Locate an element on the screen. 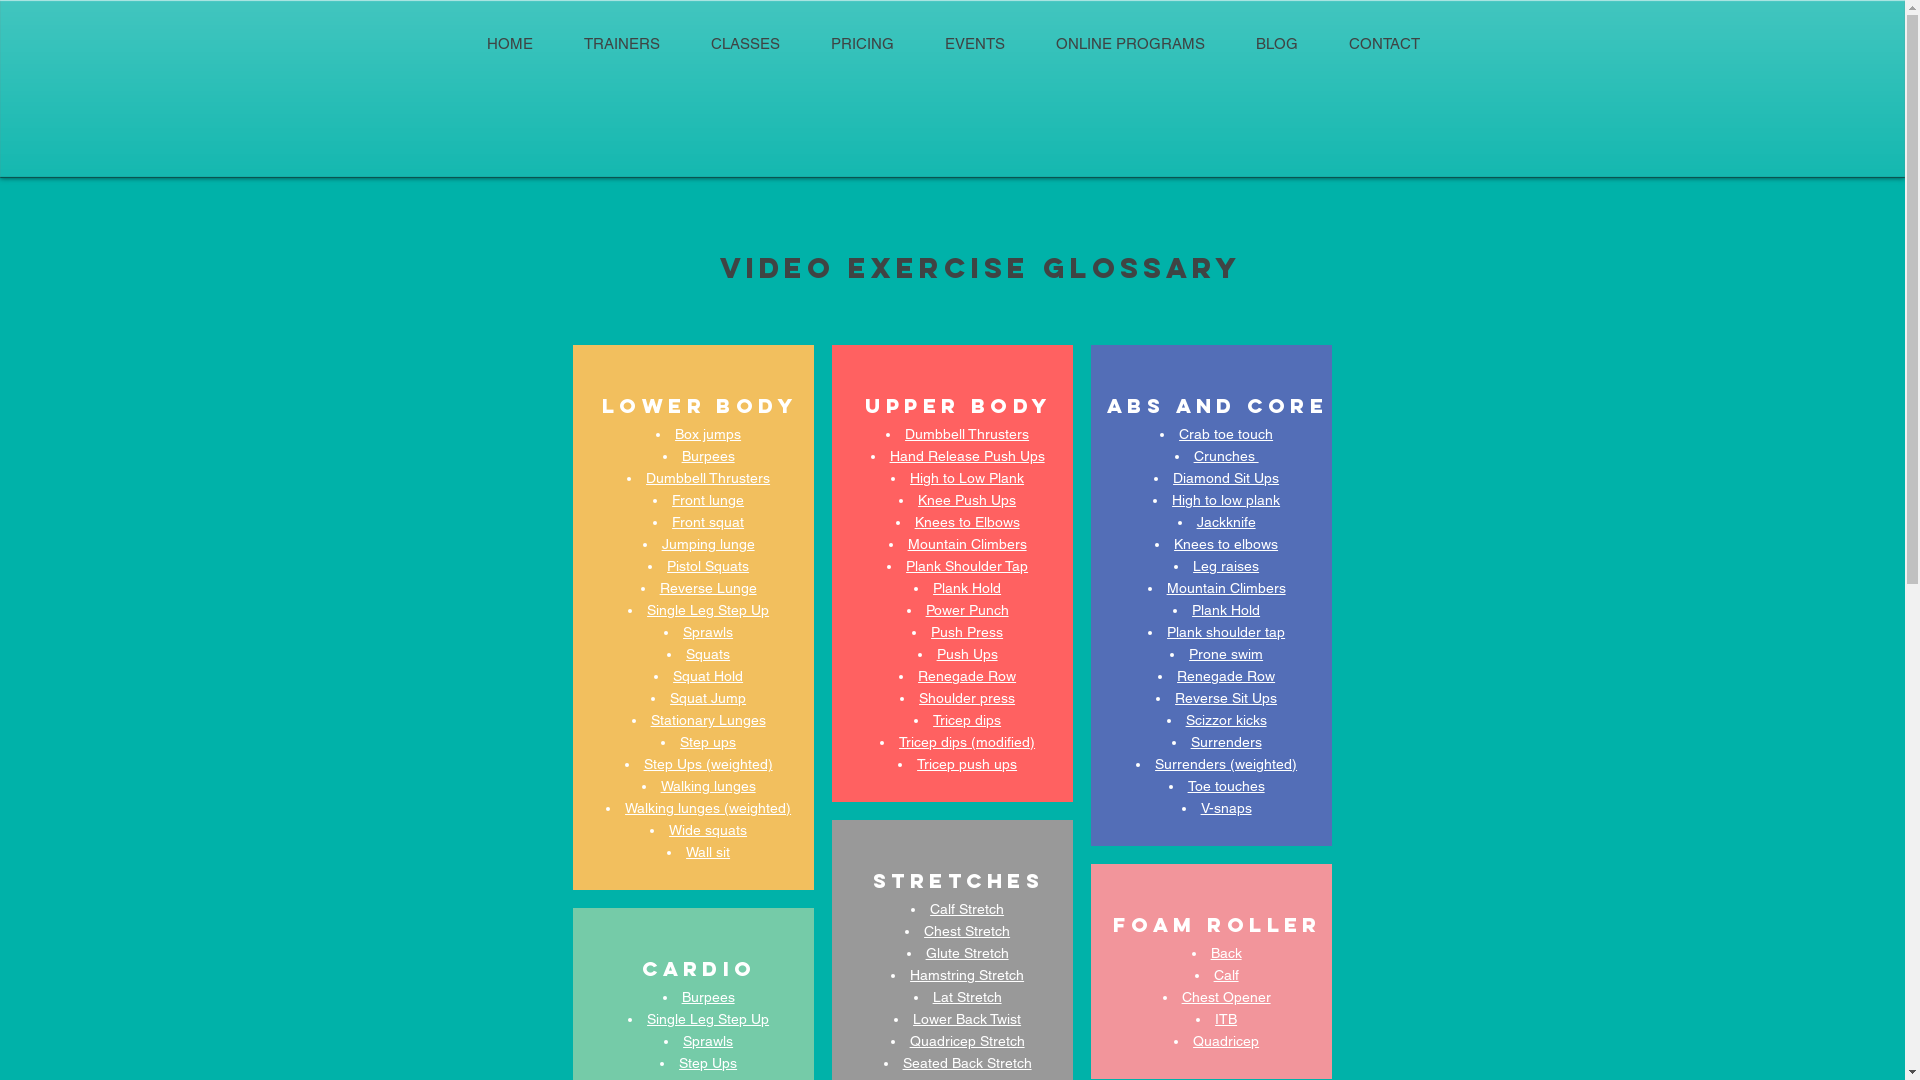 This screenshot has width=1920, height=1080. EVENTS is located at coordinates (976, 44).